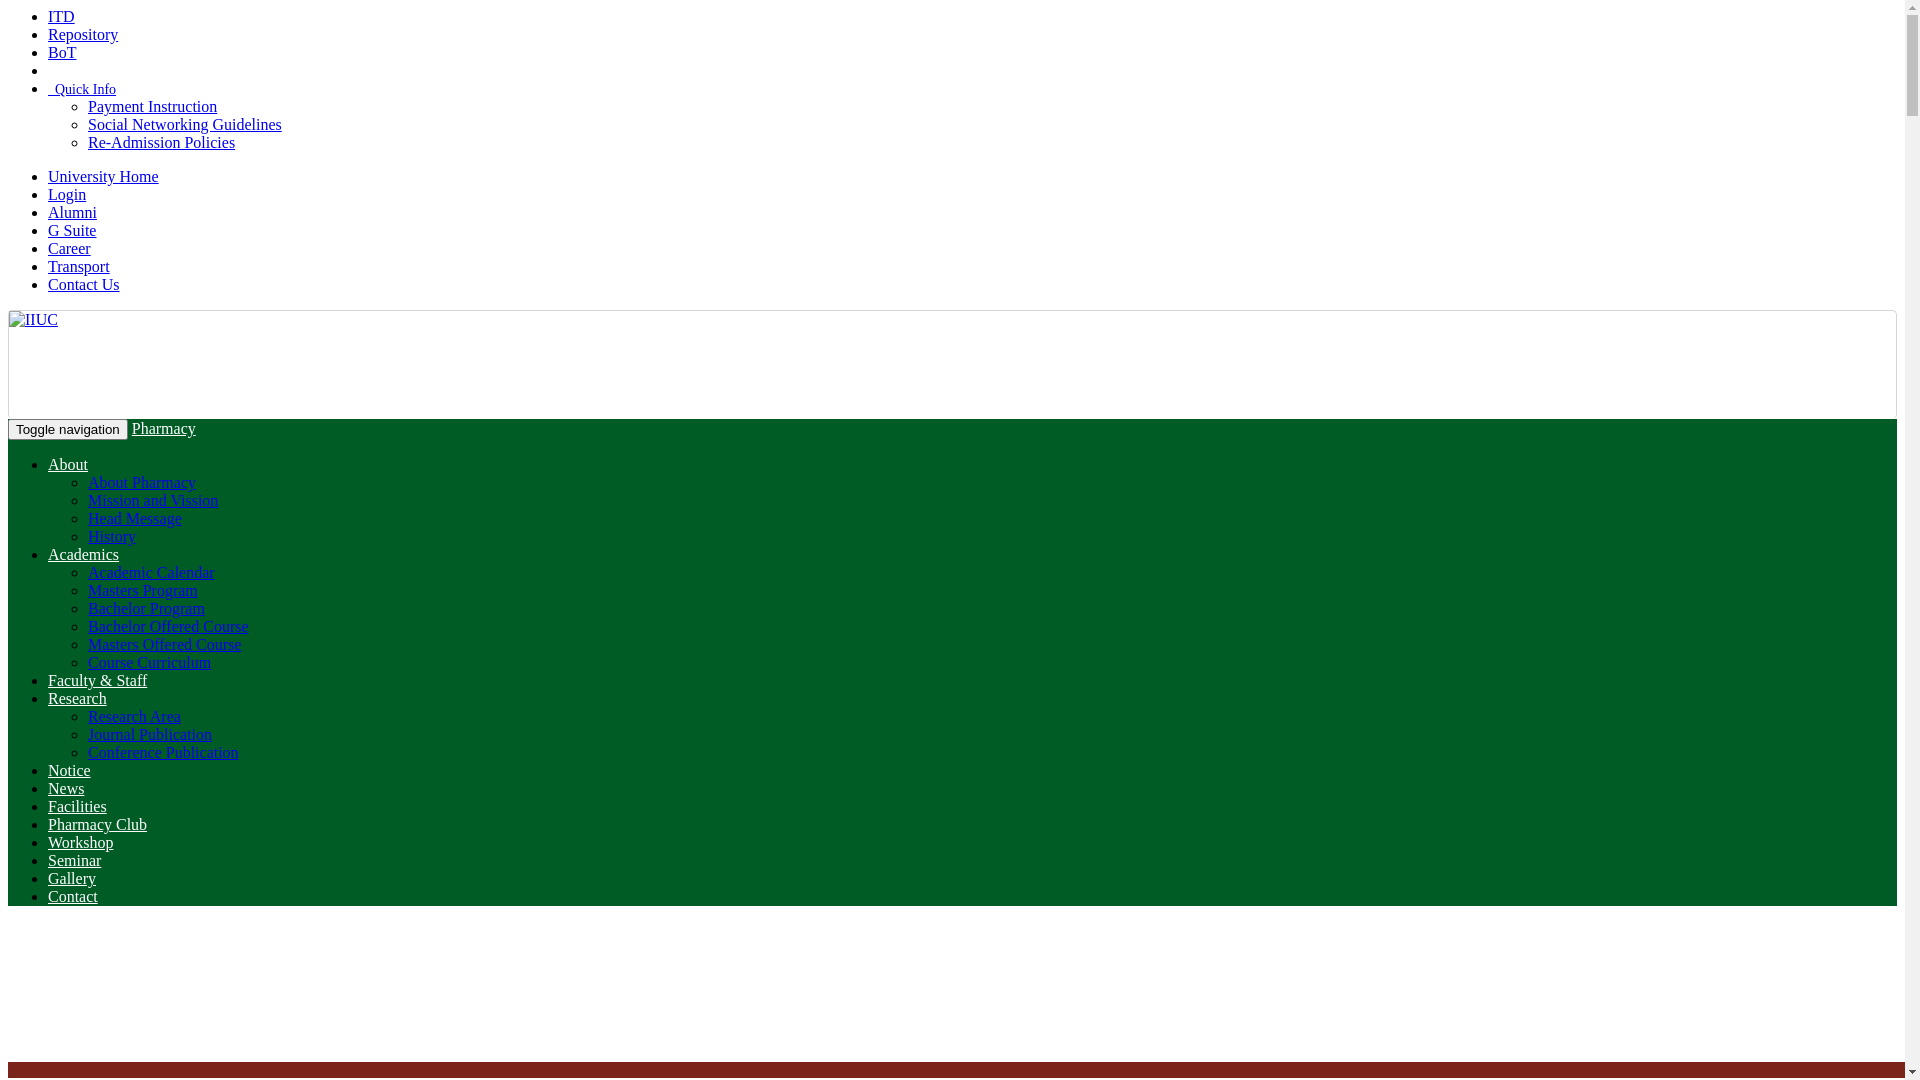  Describe the element at coordinates (84, 554) in the screenshot. I see `Academics` at that location.